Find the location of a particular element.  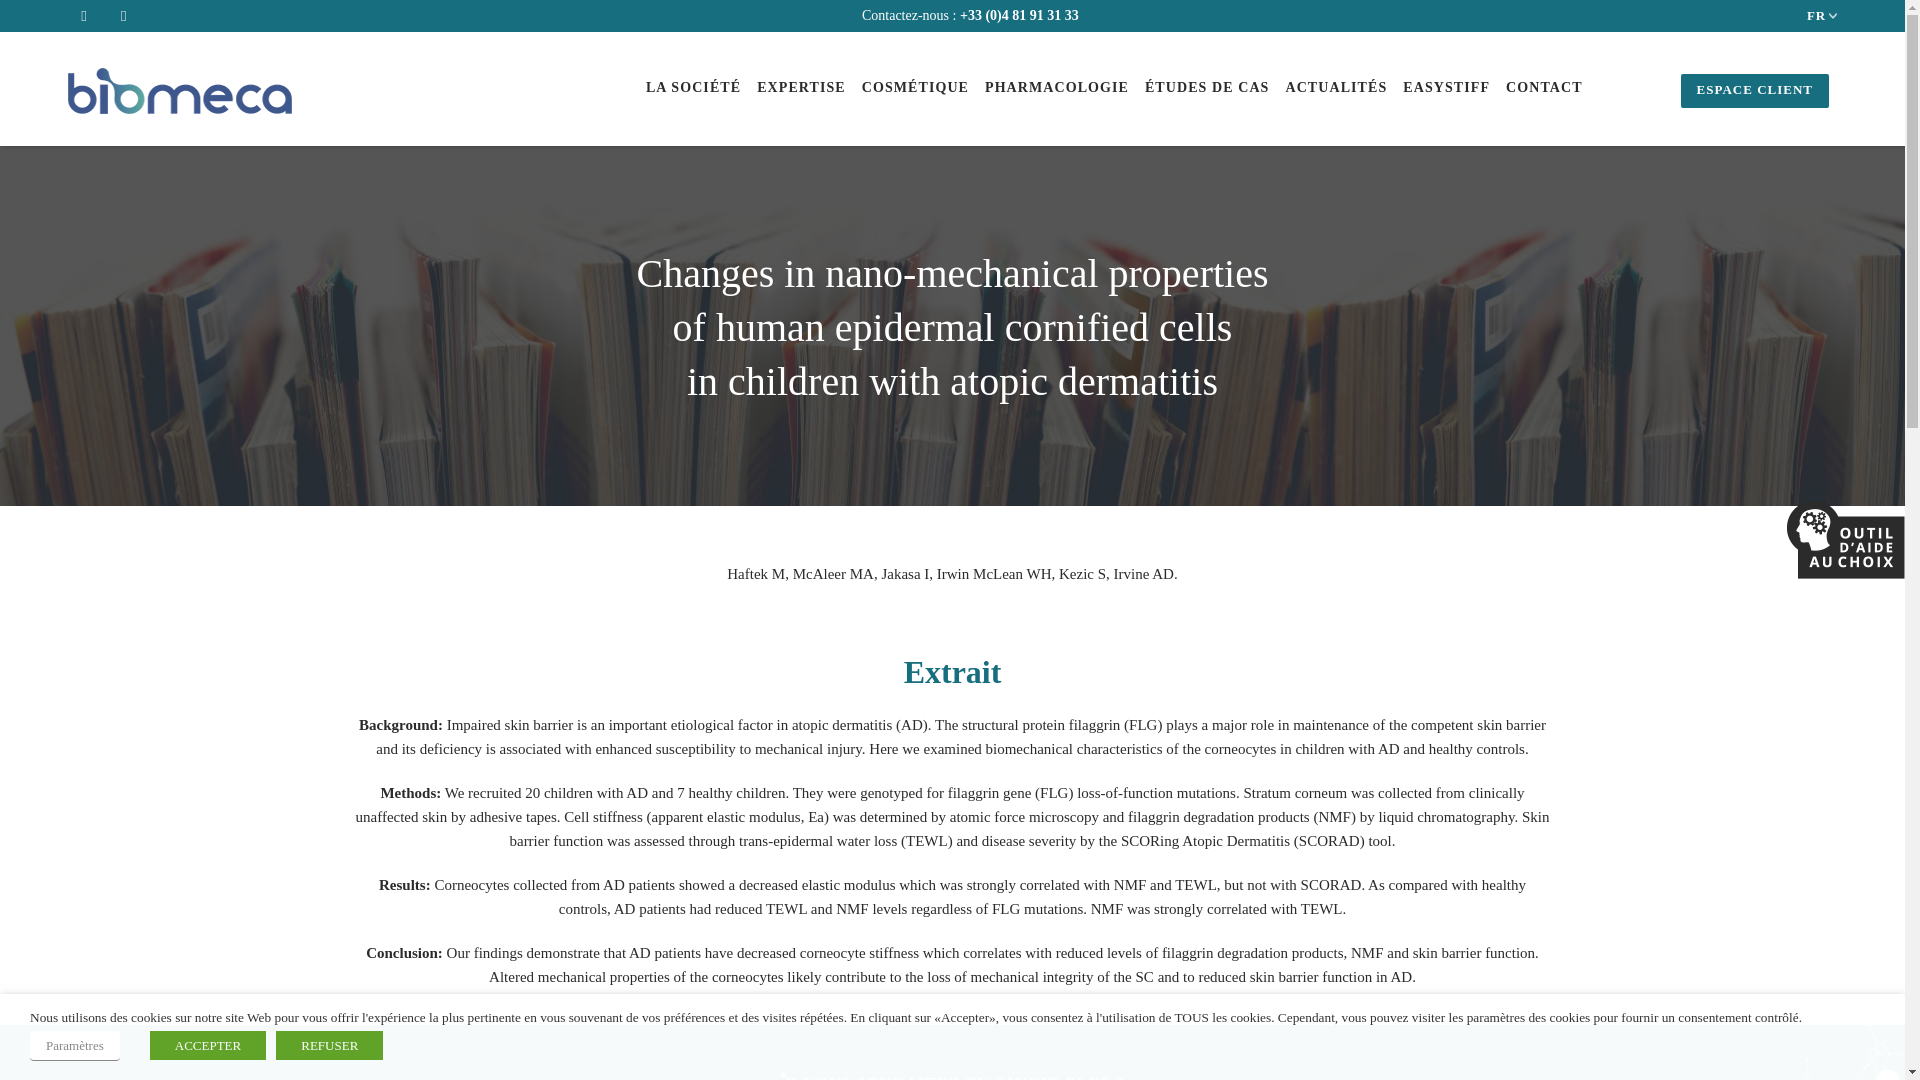

Rejoignez-nous sur Youtube is located at coordinates (124, 16).